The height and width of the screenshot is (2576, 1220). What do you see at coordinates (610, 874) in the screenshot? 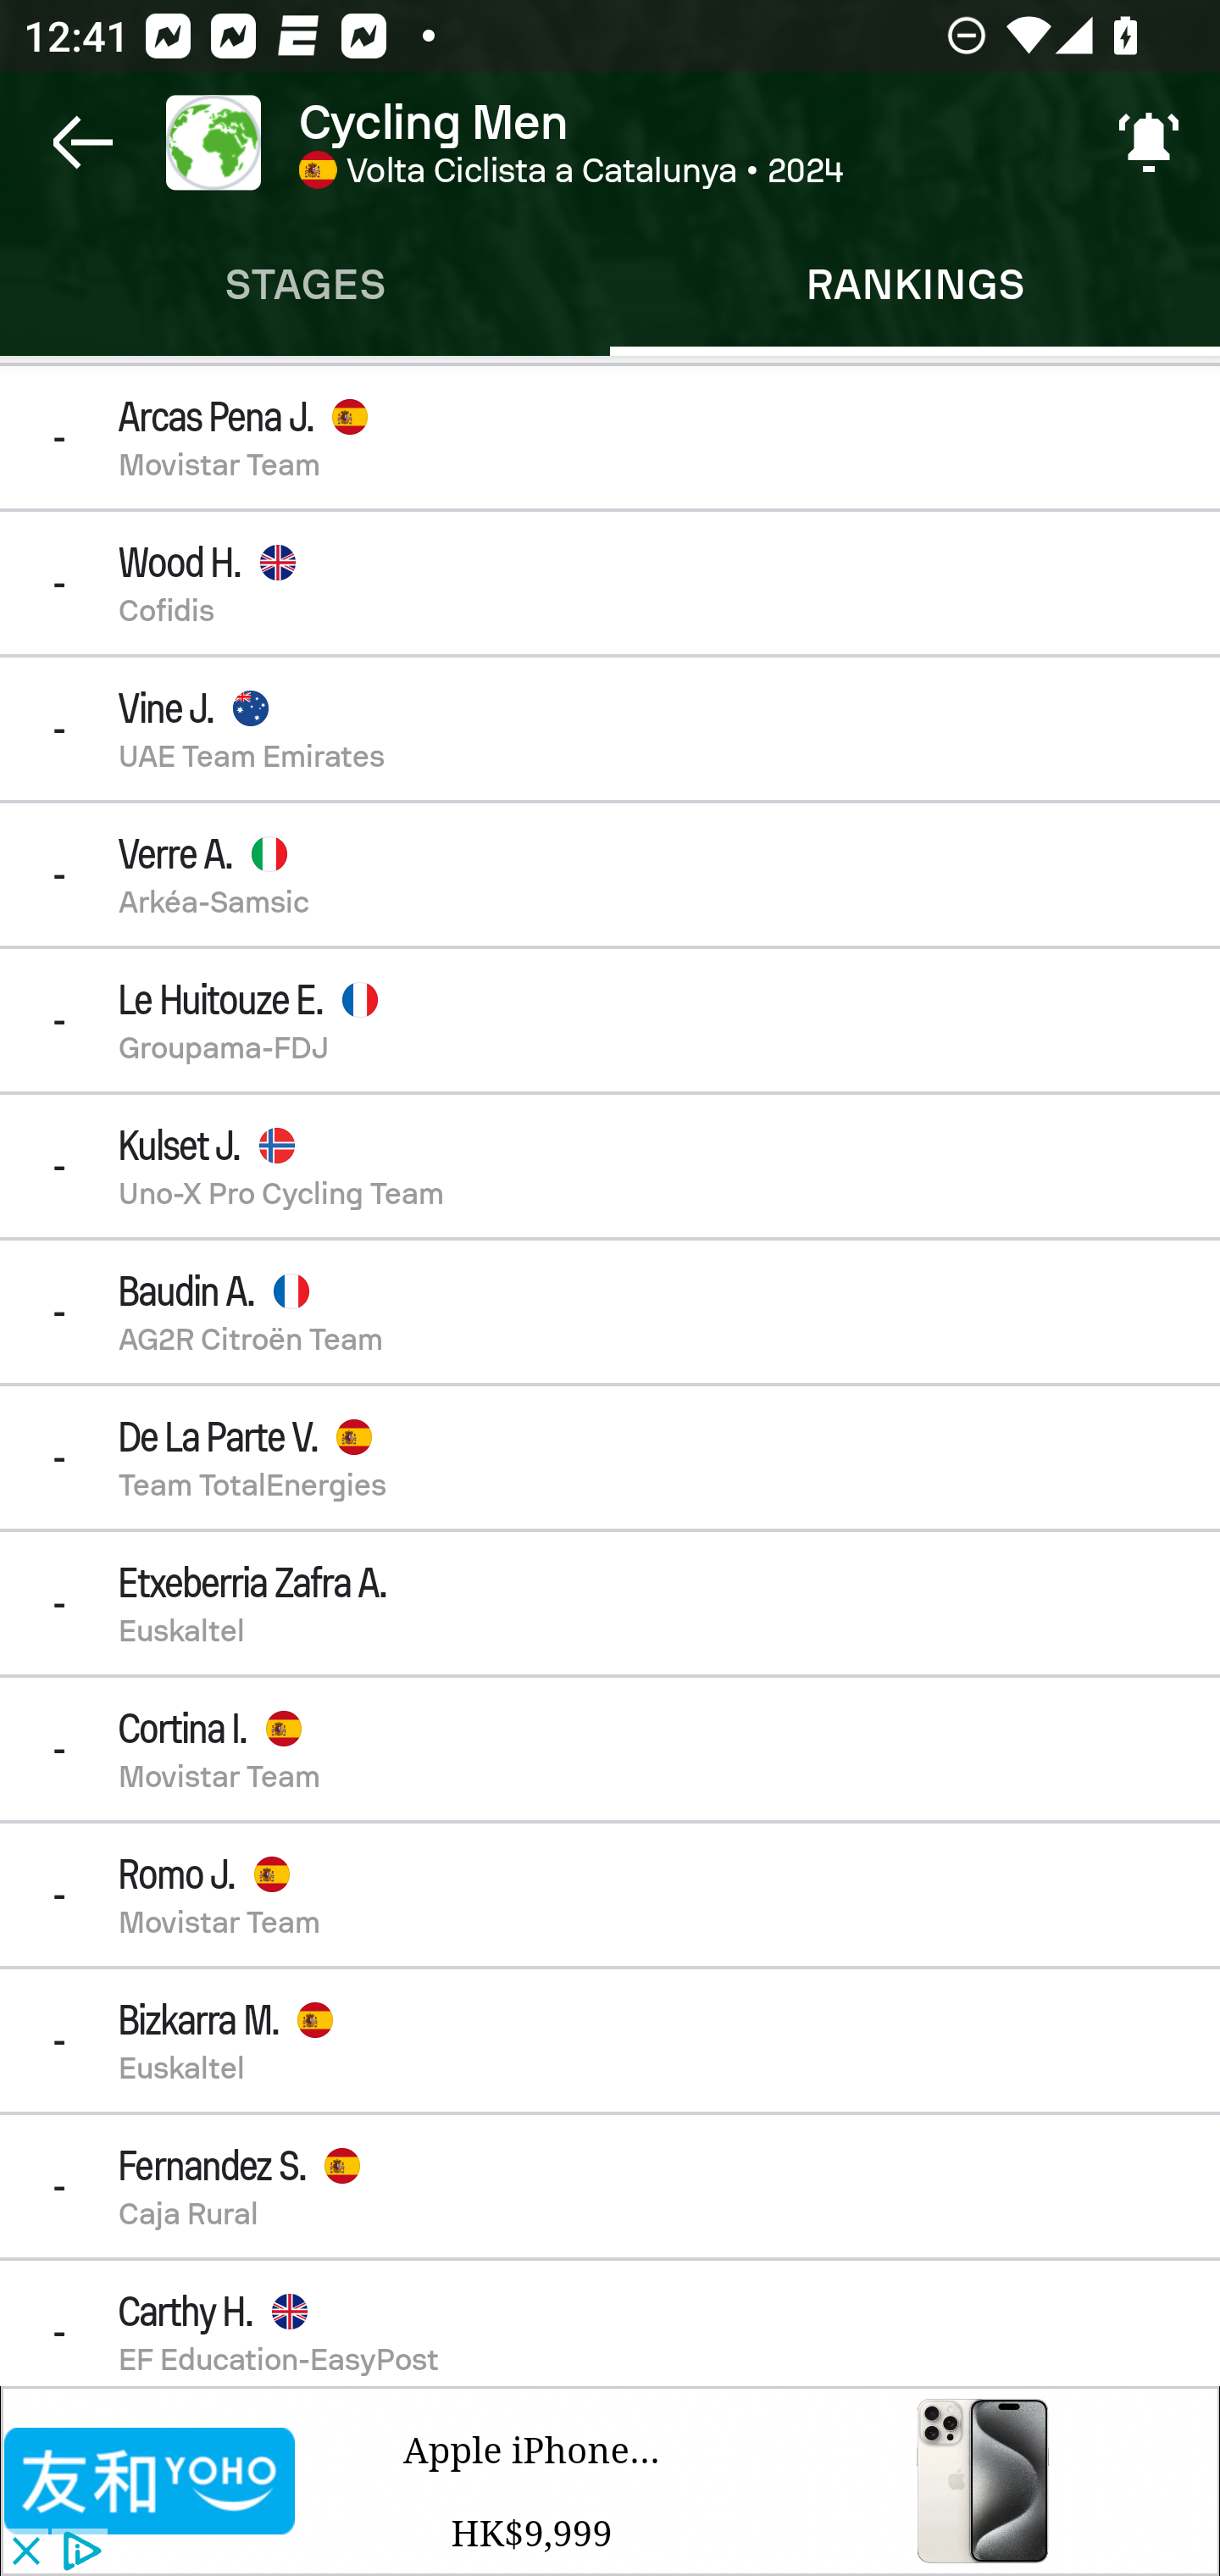
I see `- Verre A. Arkéa-Samsic` at bounding box center [610, 874].